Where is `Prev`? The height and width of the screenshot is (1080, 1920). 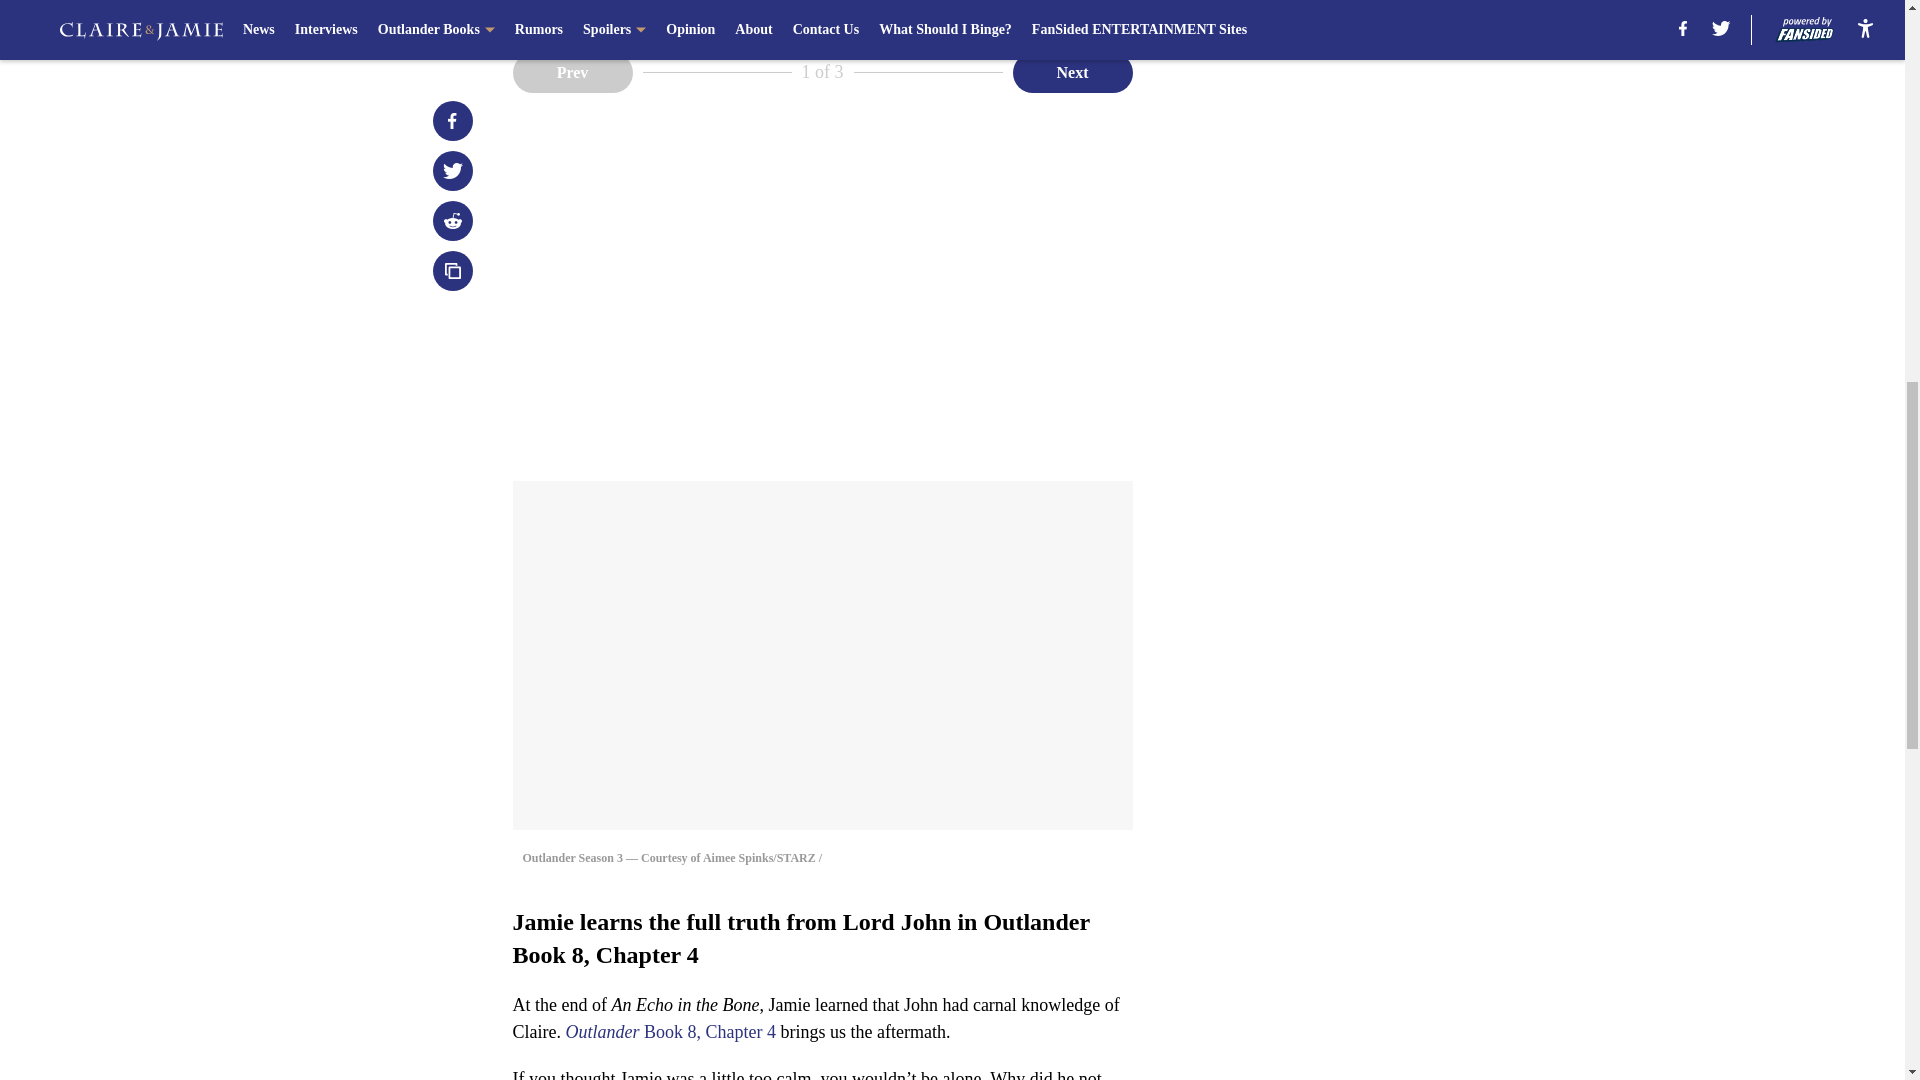
Prev is located at coordinates (572, 71).